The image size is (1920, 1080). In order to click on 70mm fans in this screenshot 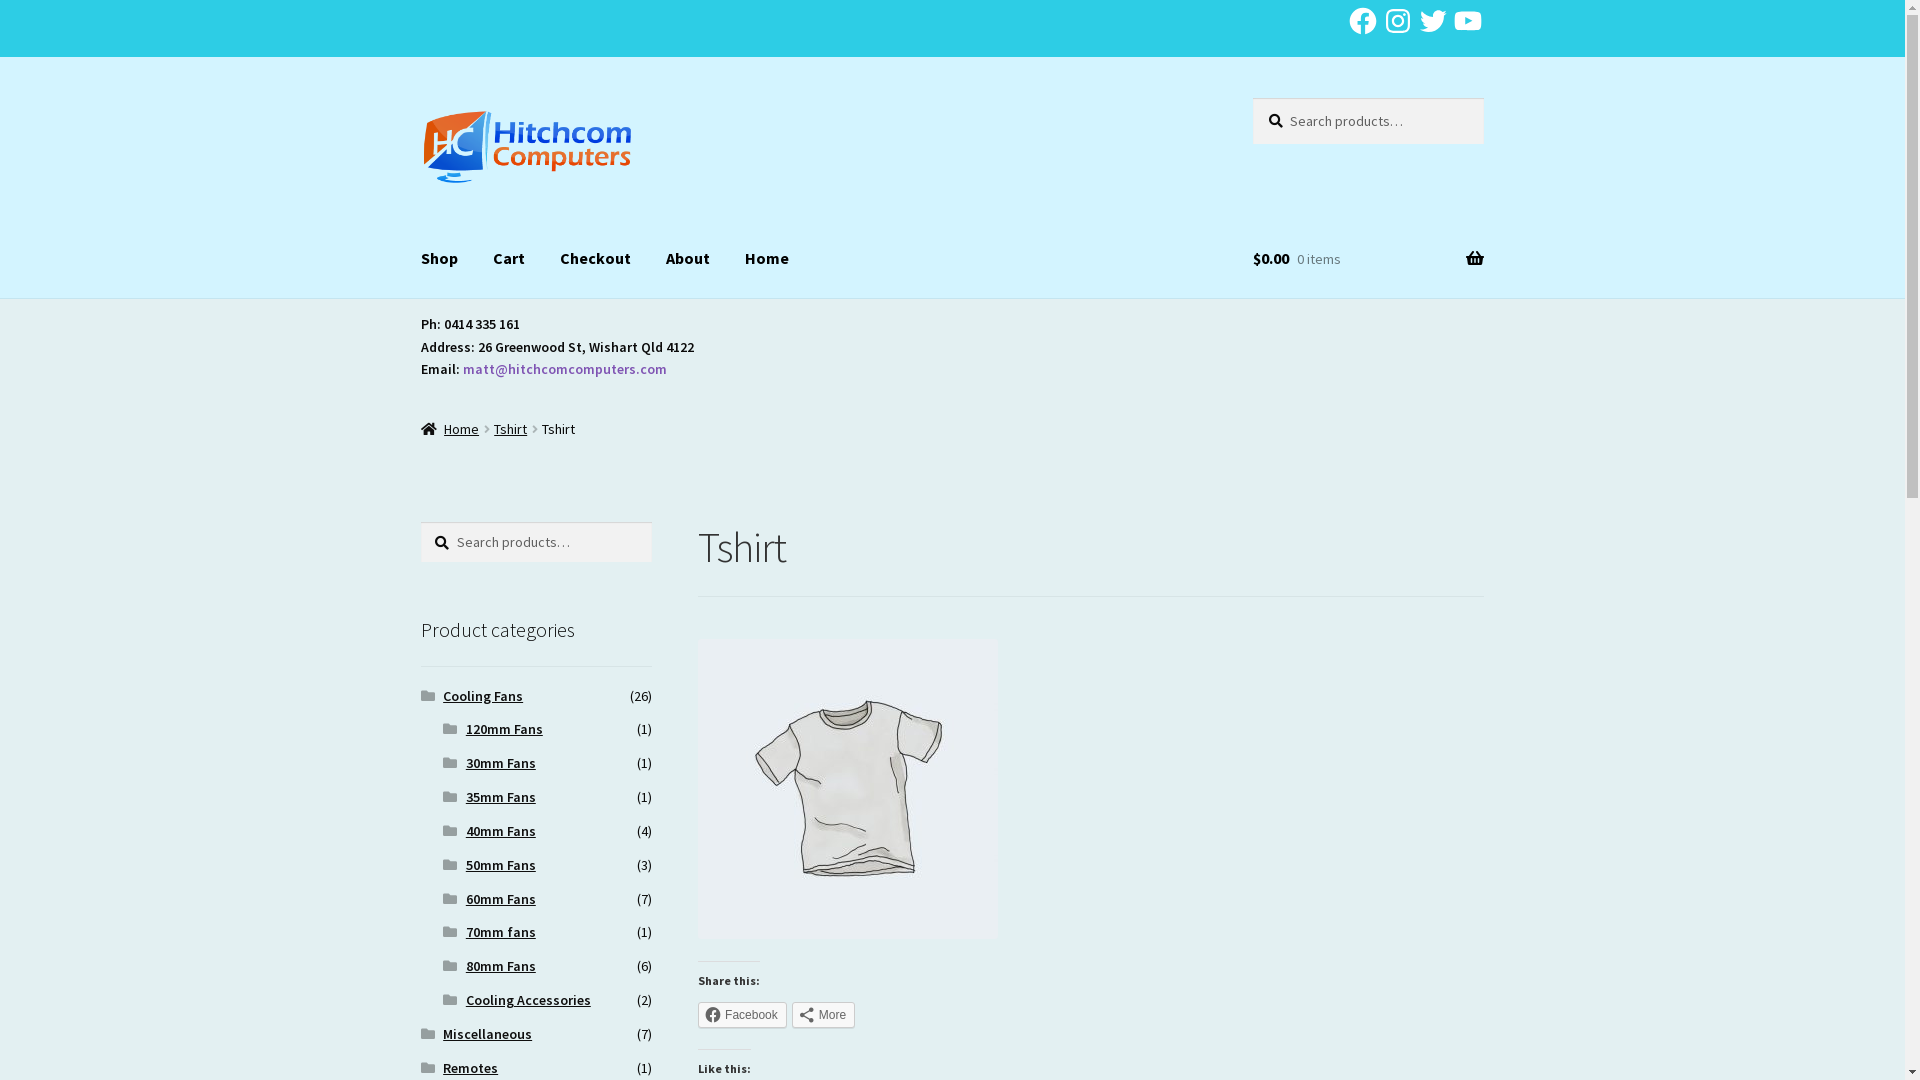, I will do `click(501, 932)`.